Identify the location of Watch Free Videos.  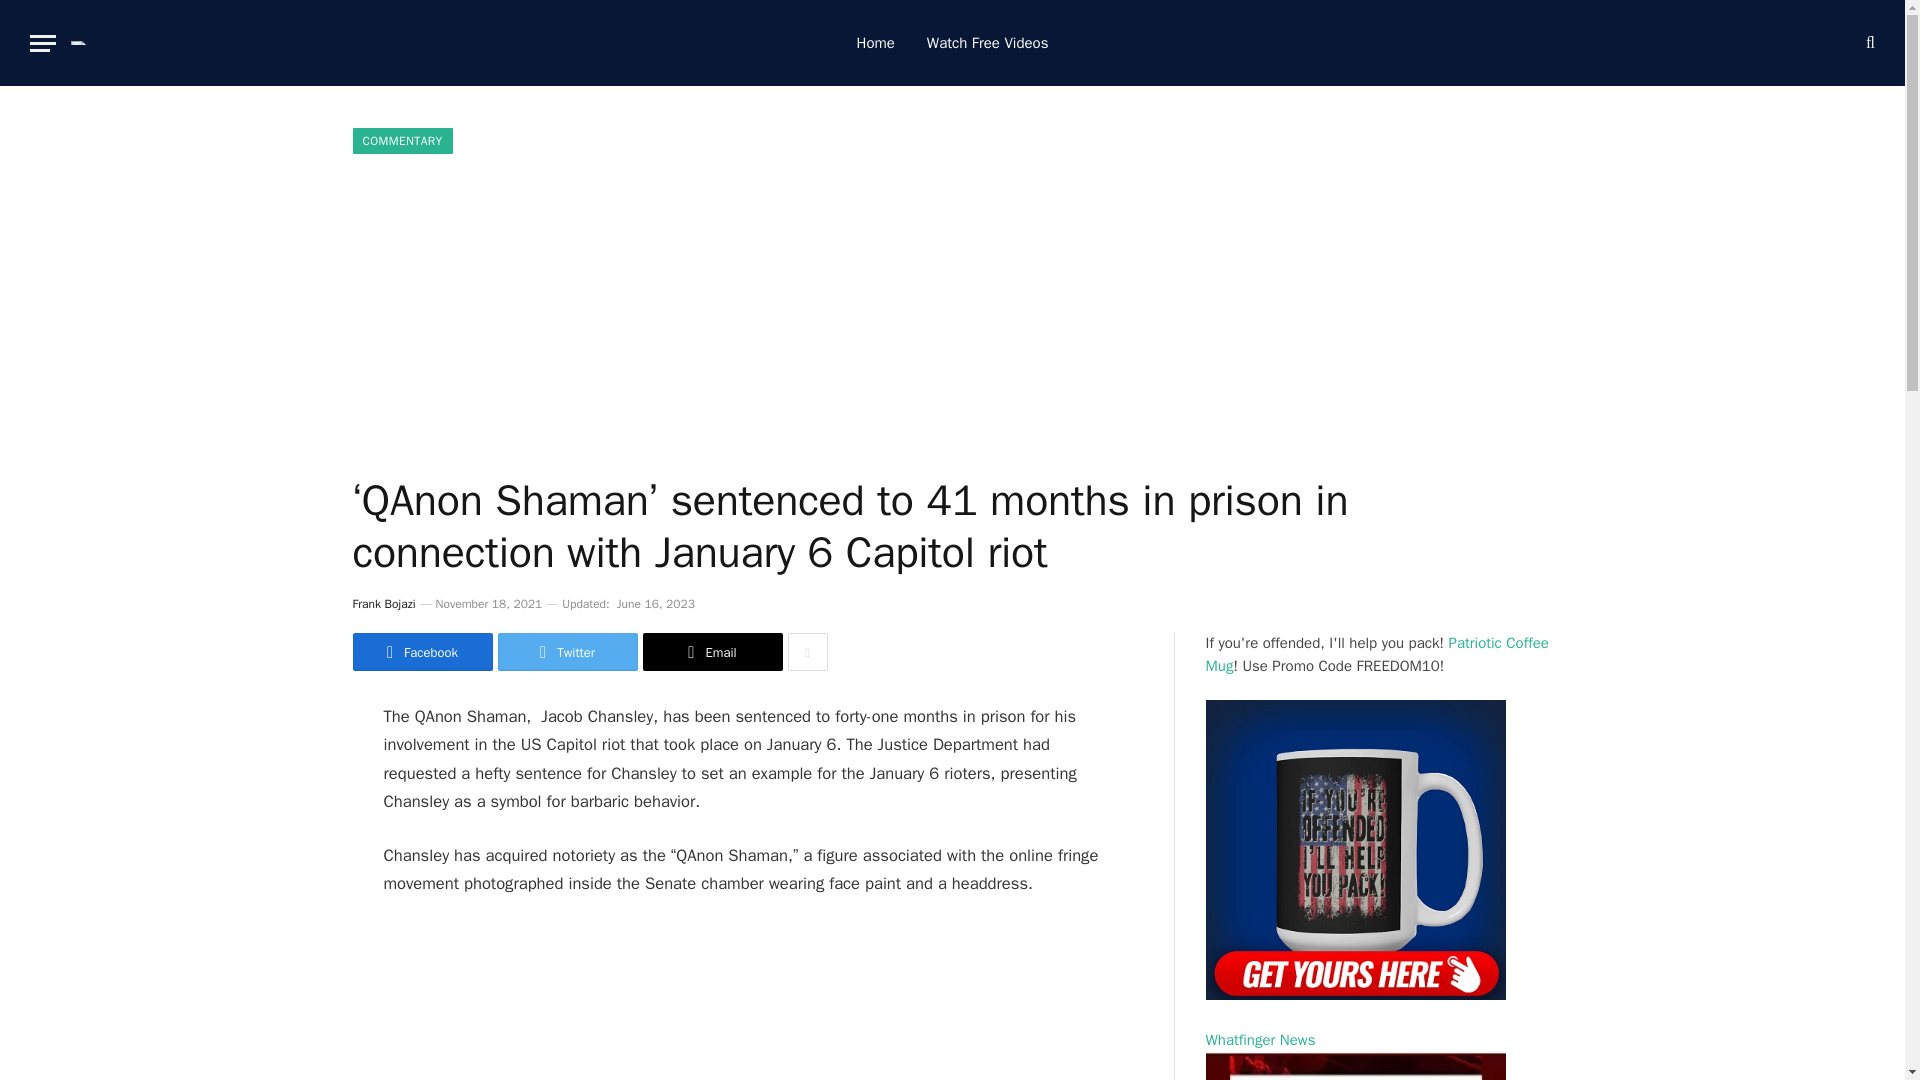
(988, 43).